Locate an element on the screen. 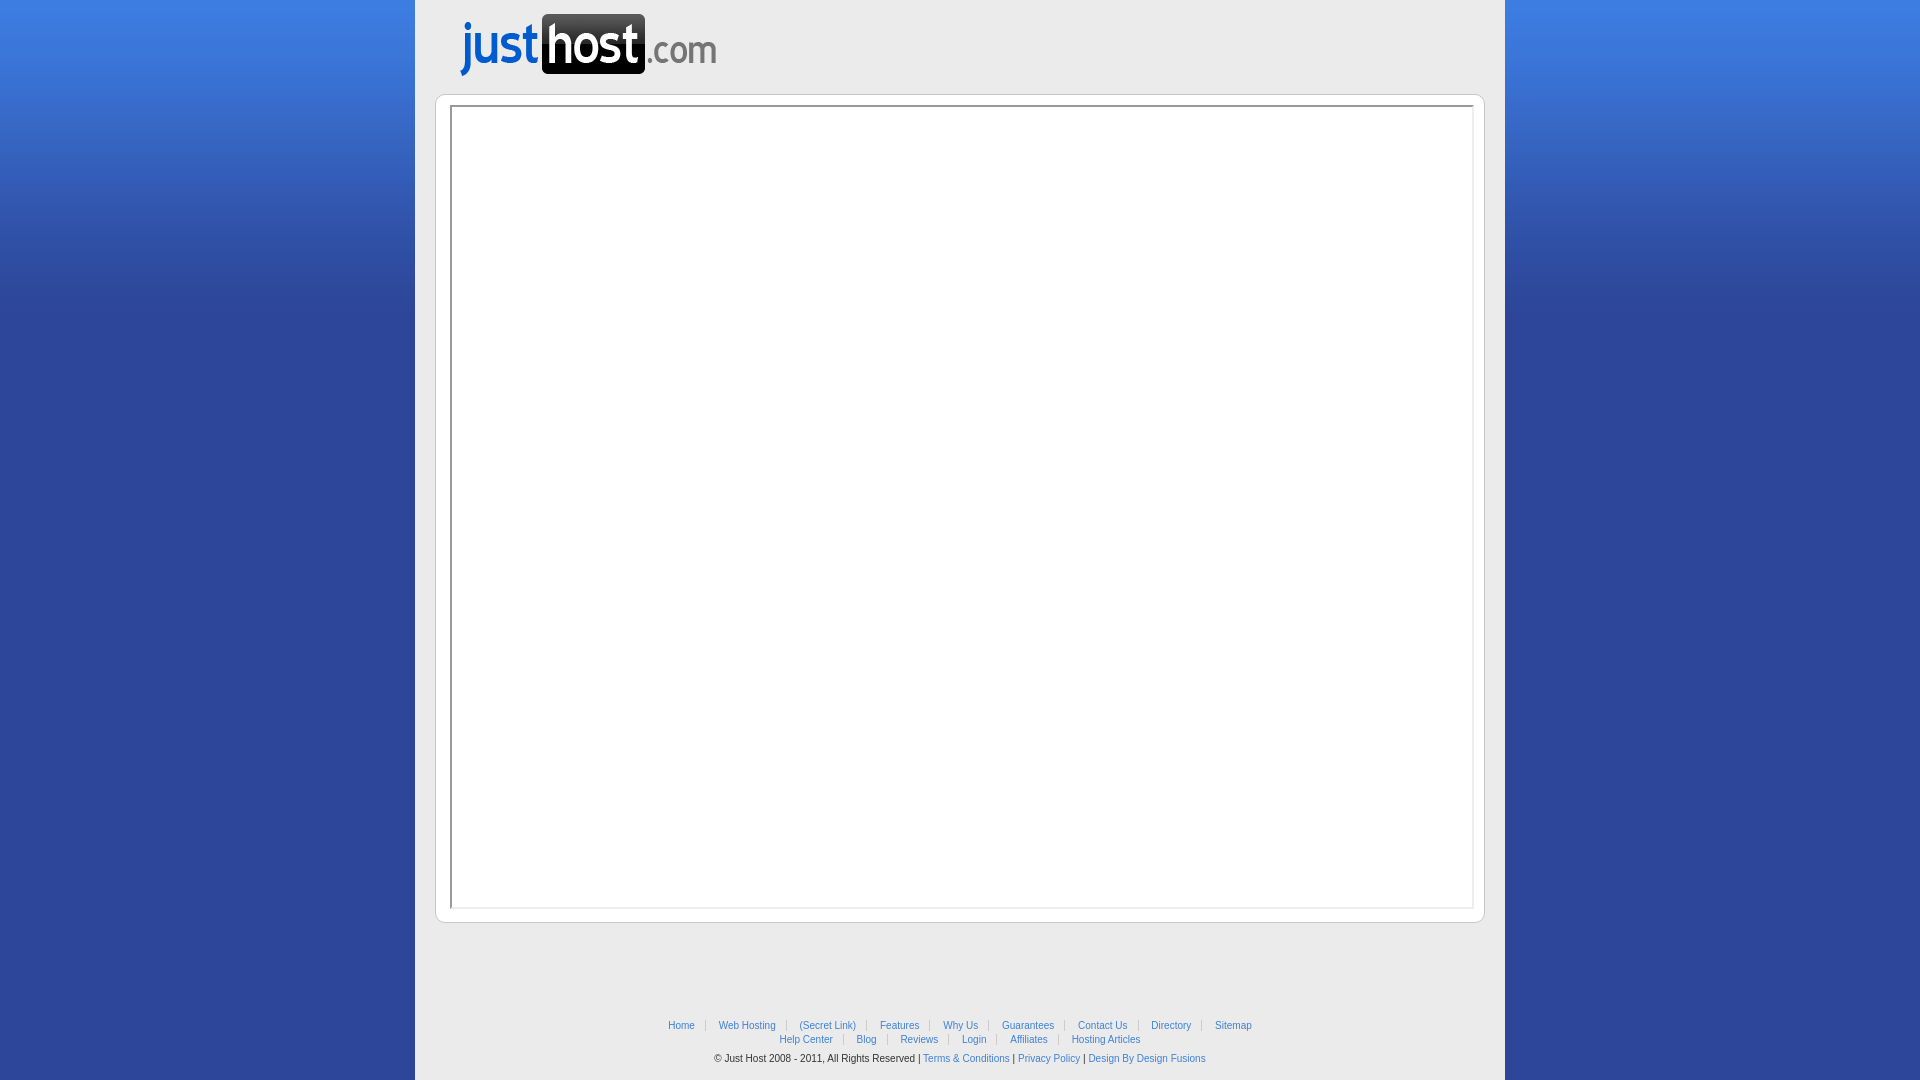 This screenshot has width=1920, height=1080. Web Hosting is located at coordinates (748, 1026).